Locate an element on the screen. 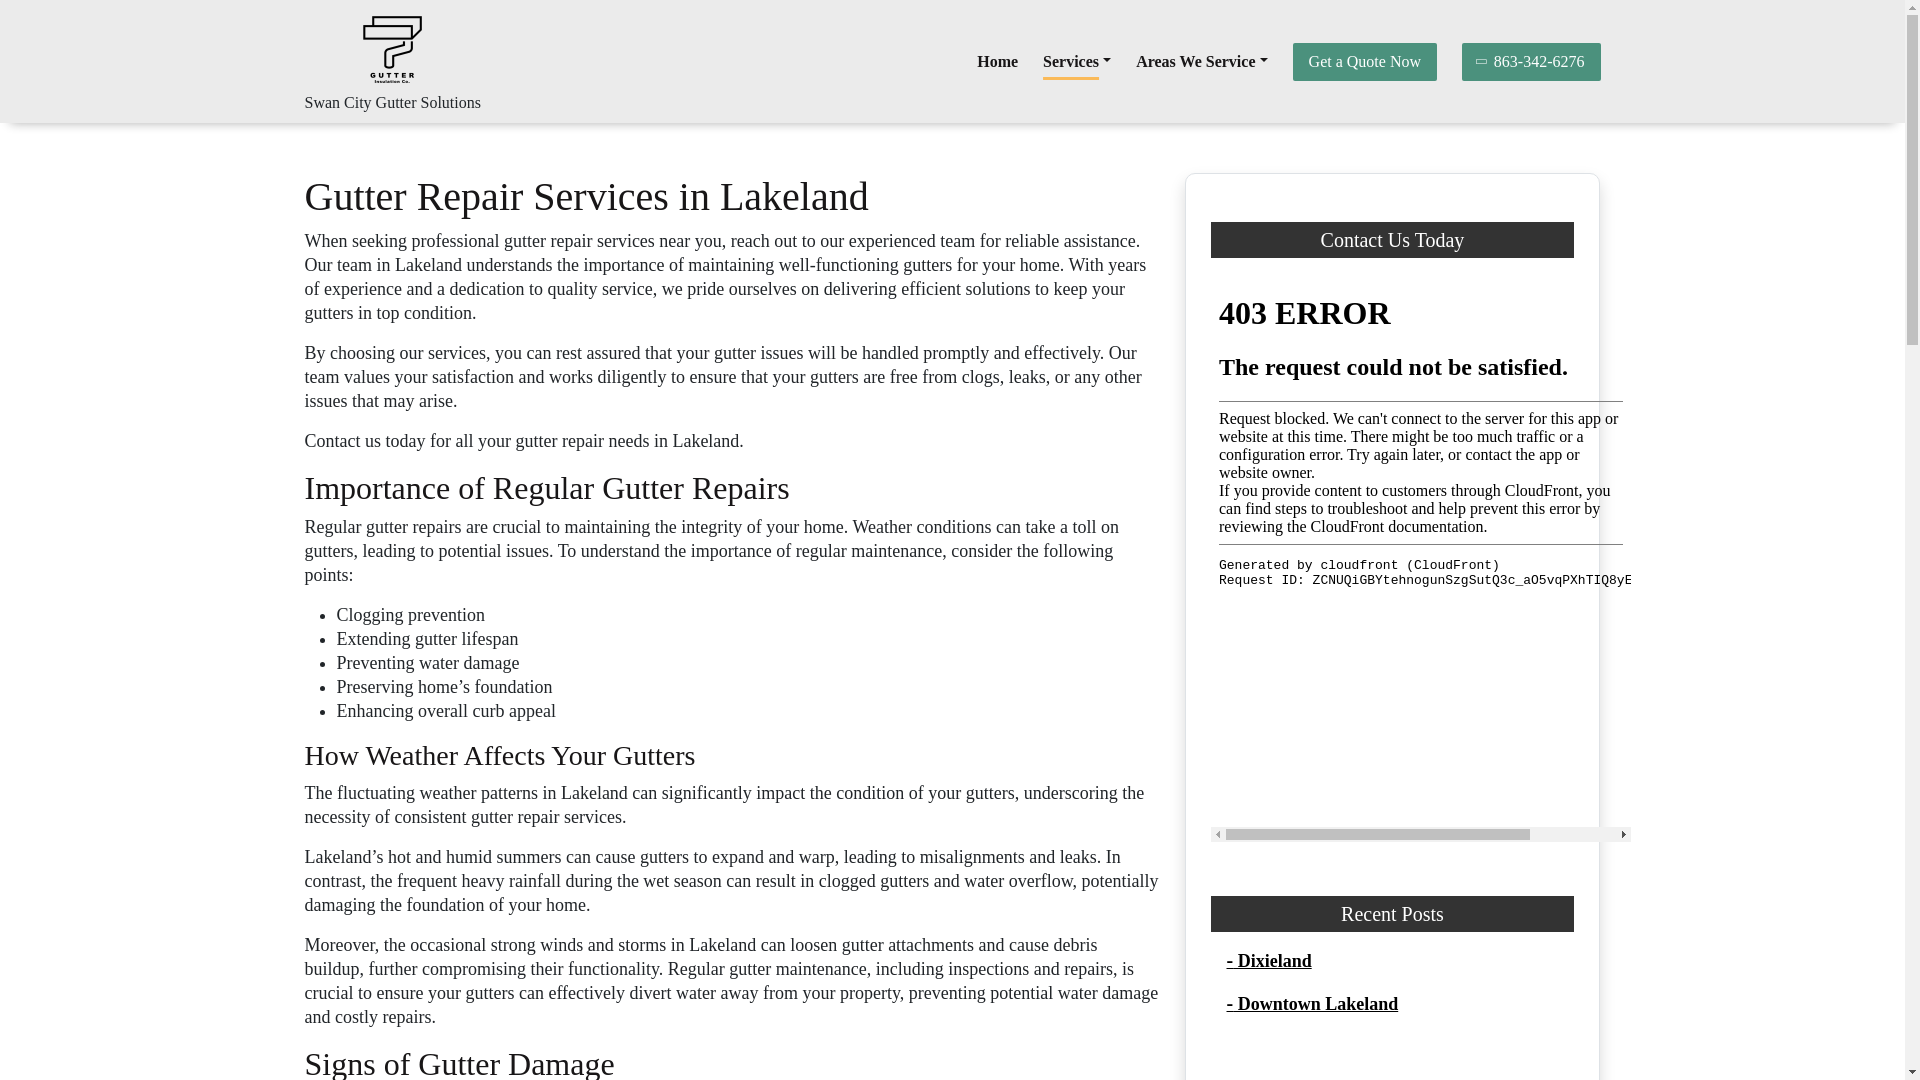 The image size is (1920, 1080). - Downtown Lakeland is located at coordinates (1312, 1004).